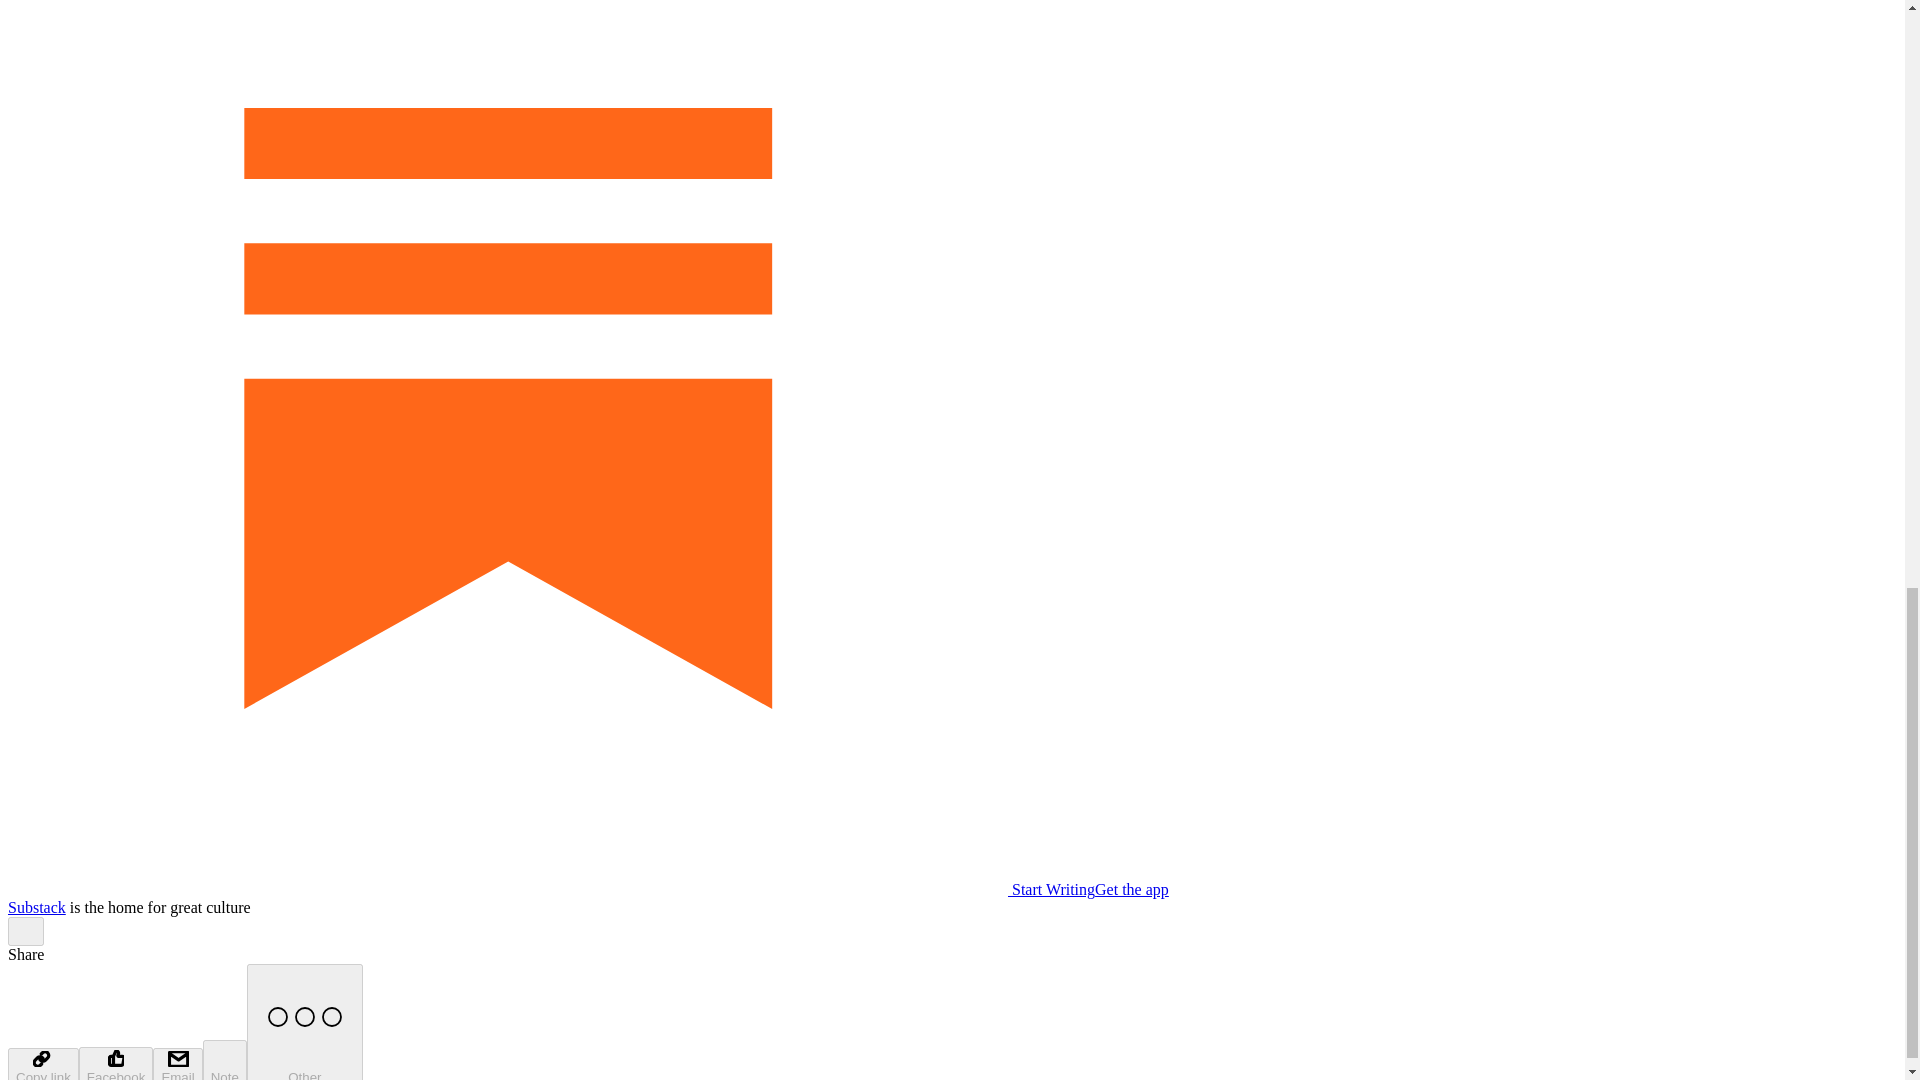 The image size is (1920, 1080). What do you see at coordinates (36, 906) in the screenshot?
I see `Substack` at bounding box center [36, 906].